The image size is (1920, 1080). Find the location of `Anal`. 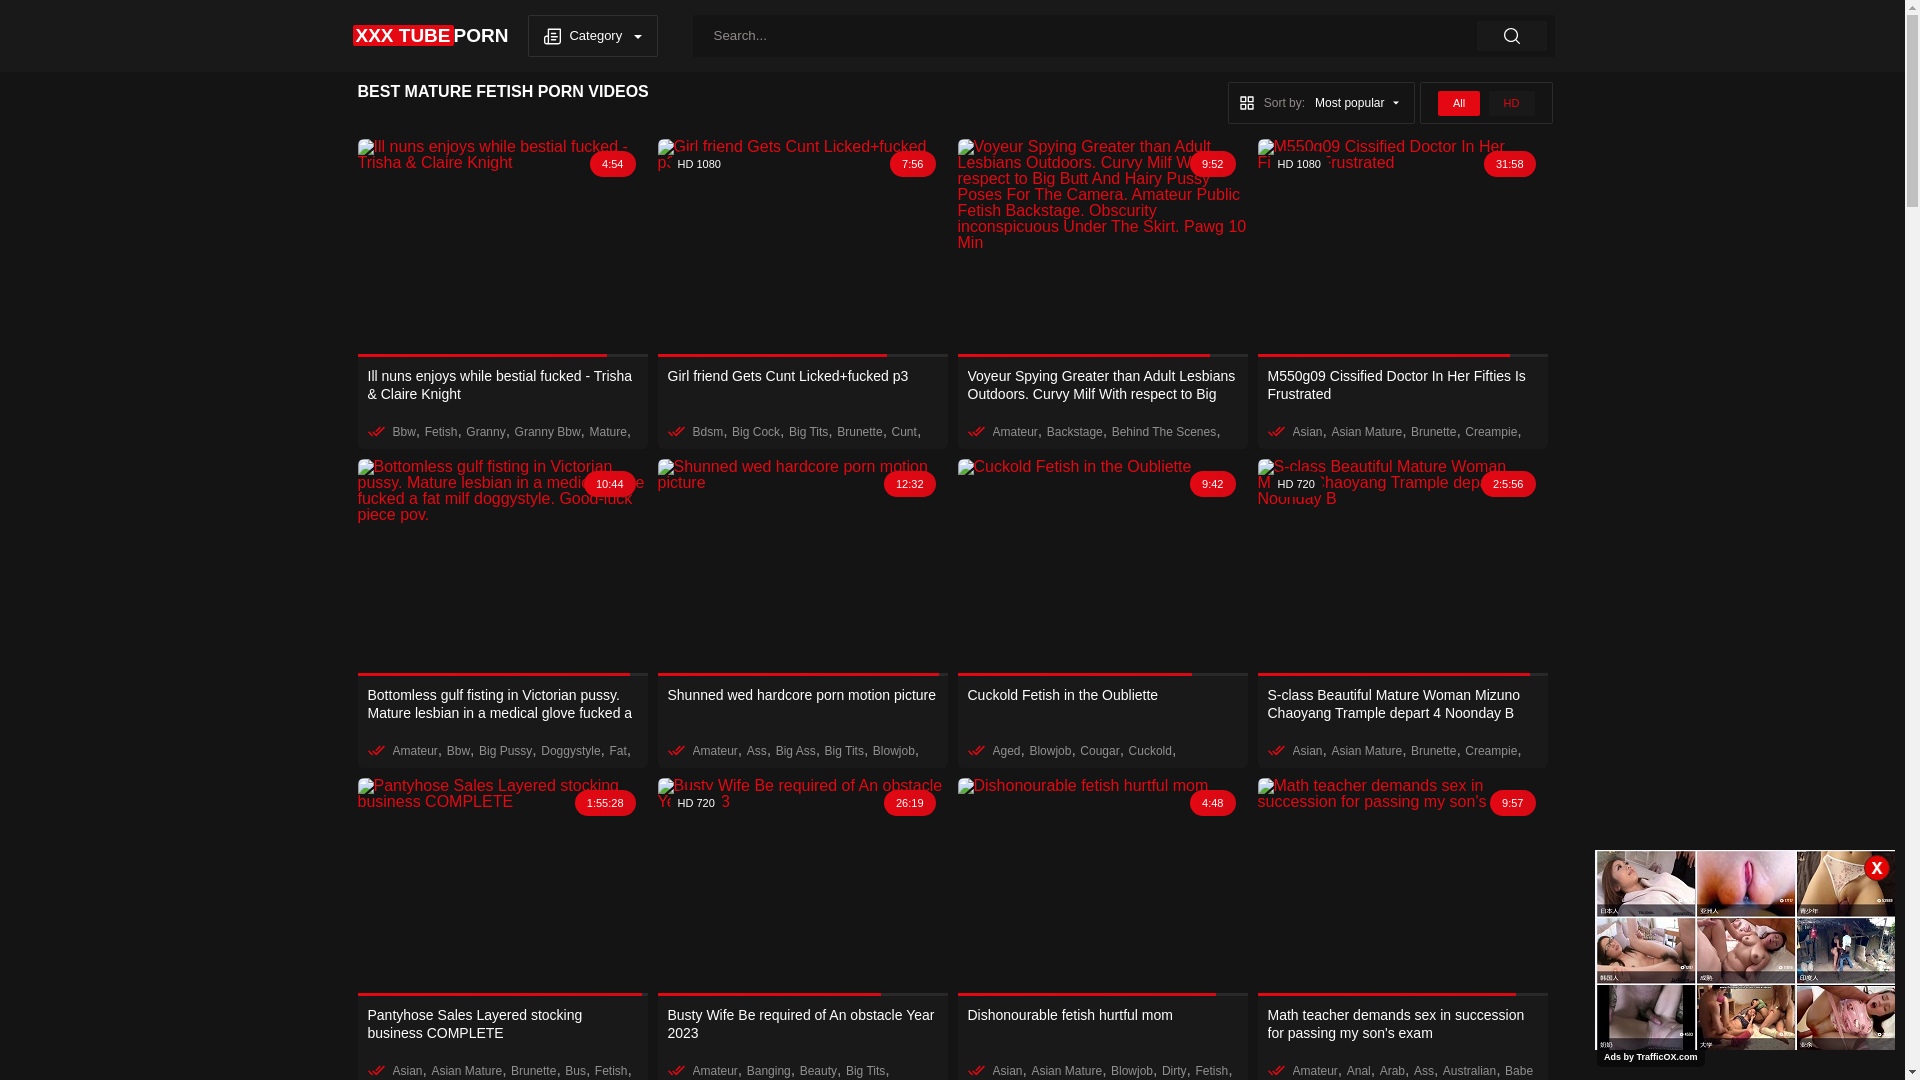

Anal is located at coordinates (1359, 1071).